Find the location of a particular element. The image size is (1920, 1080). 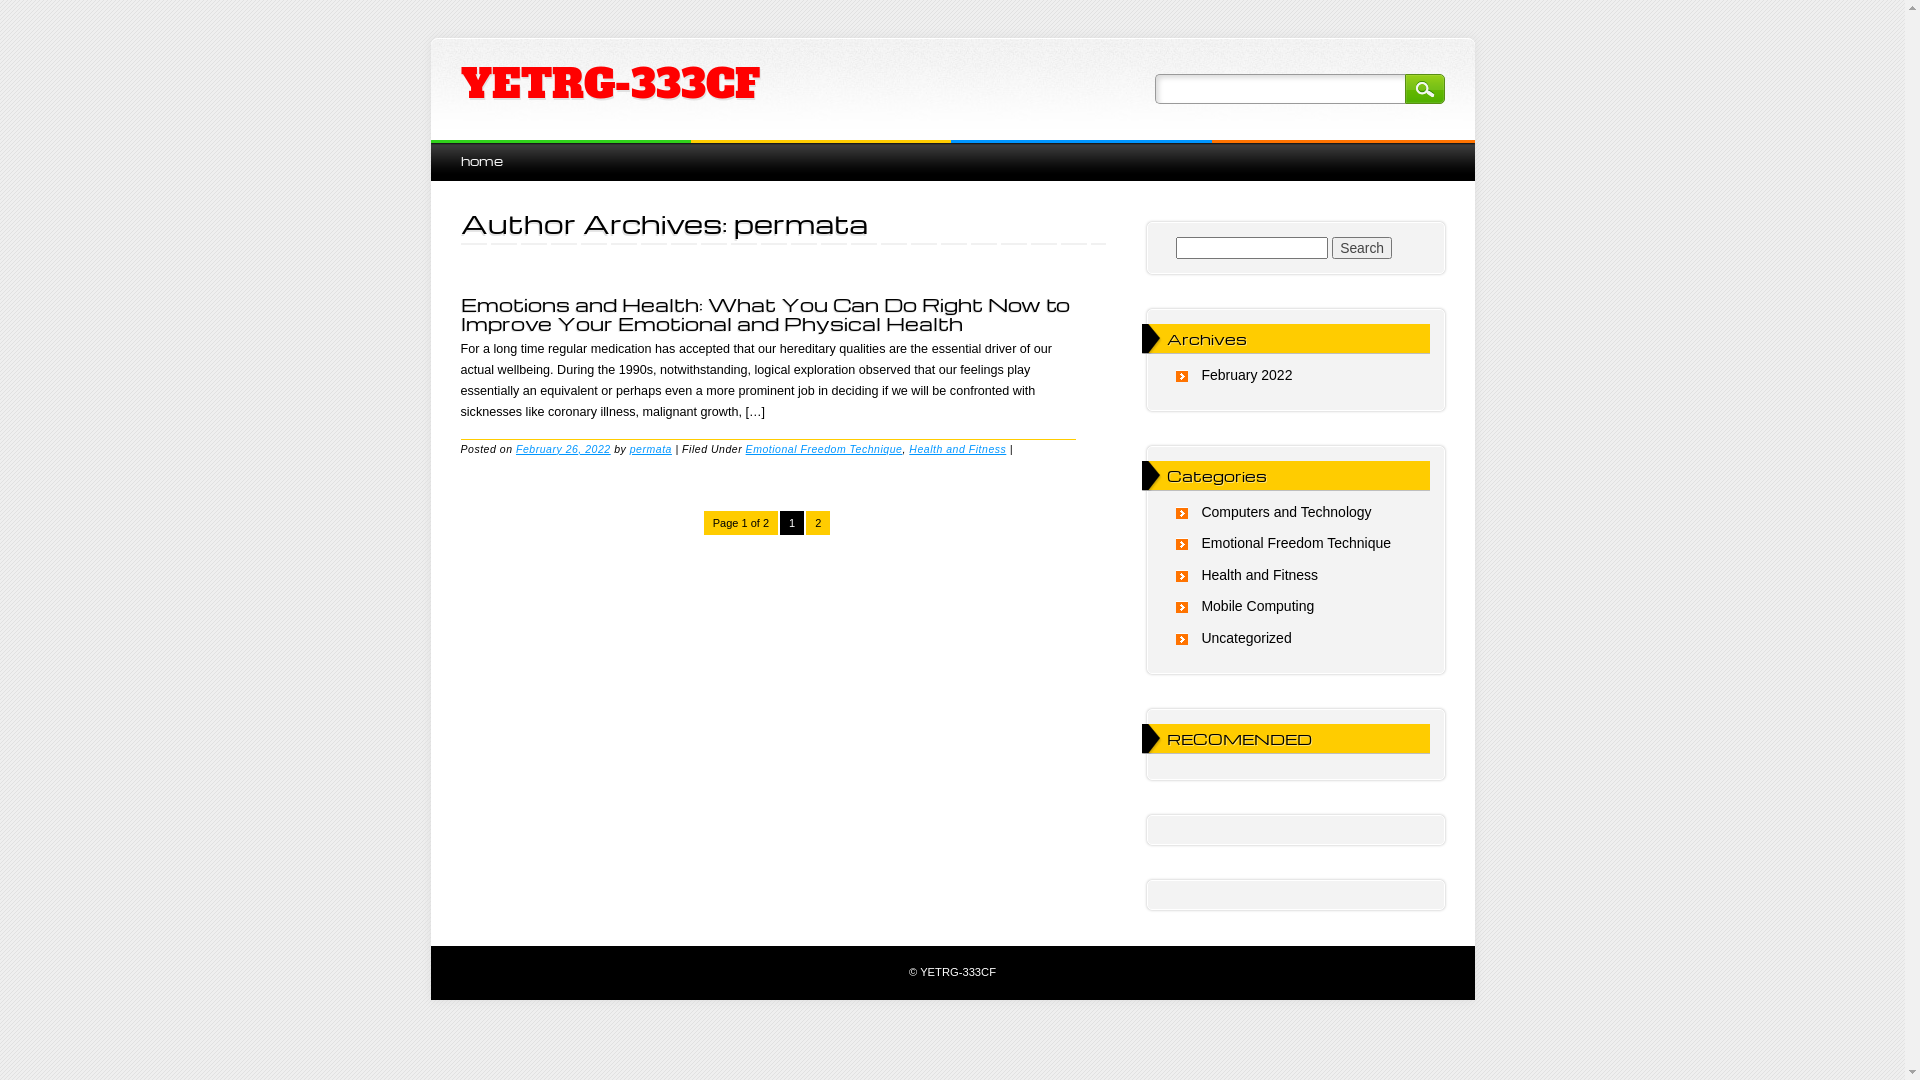

home is located at coordinates (481, 160).